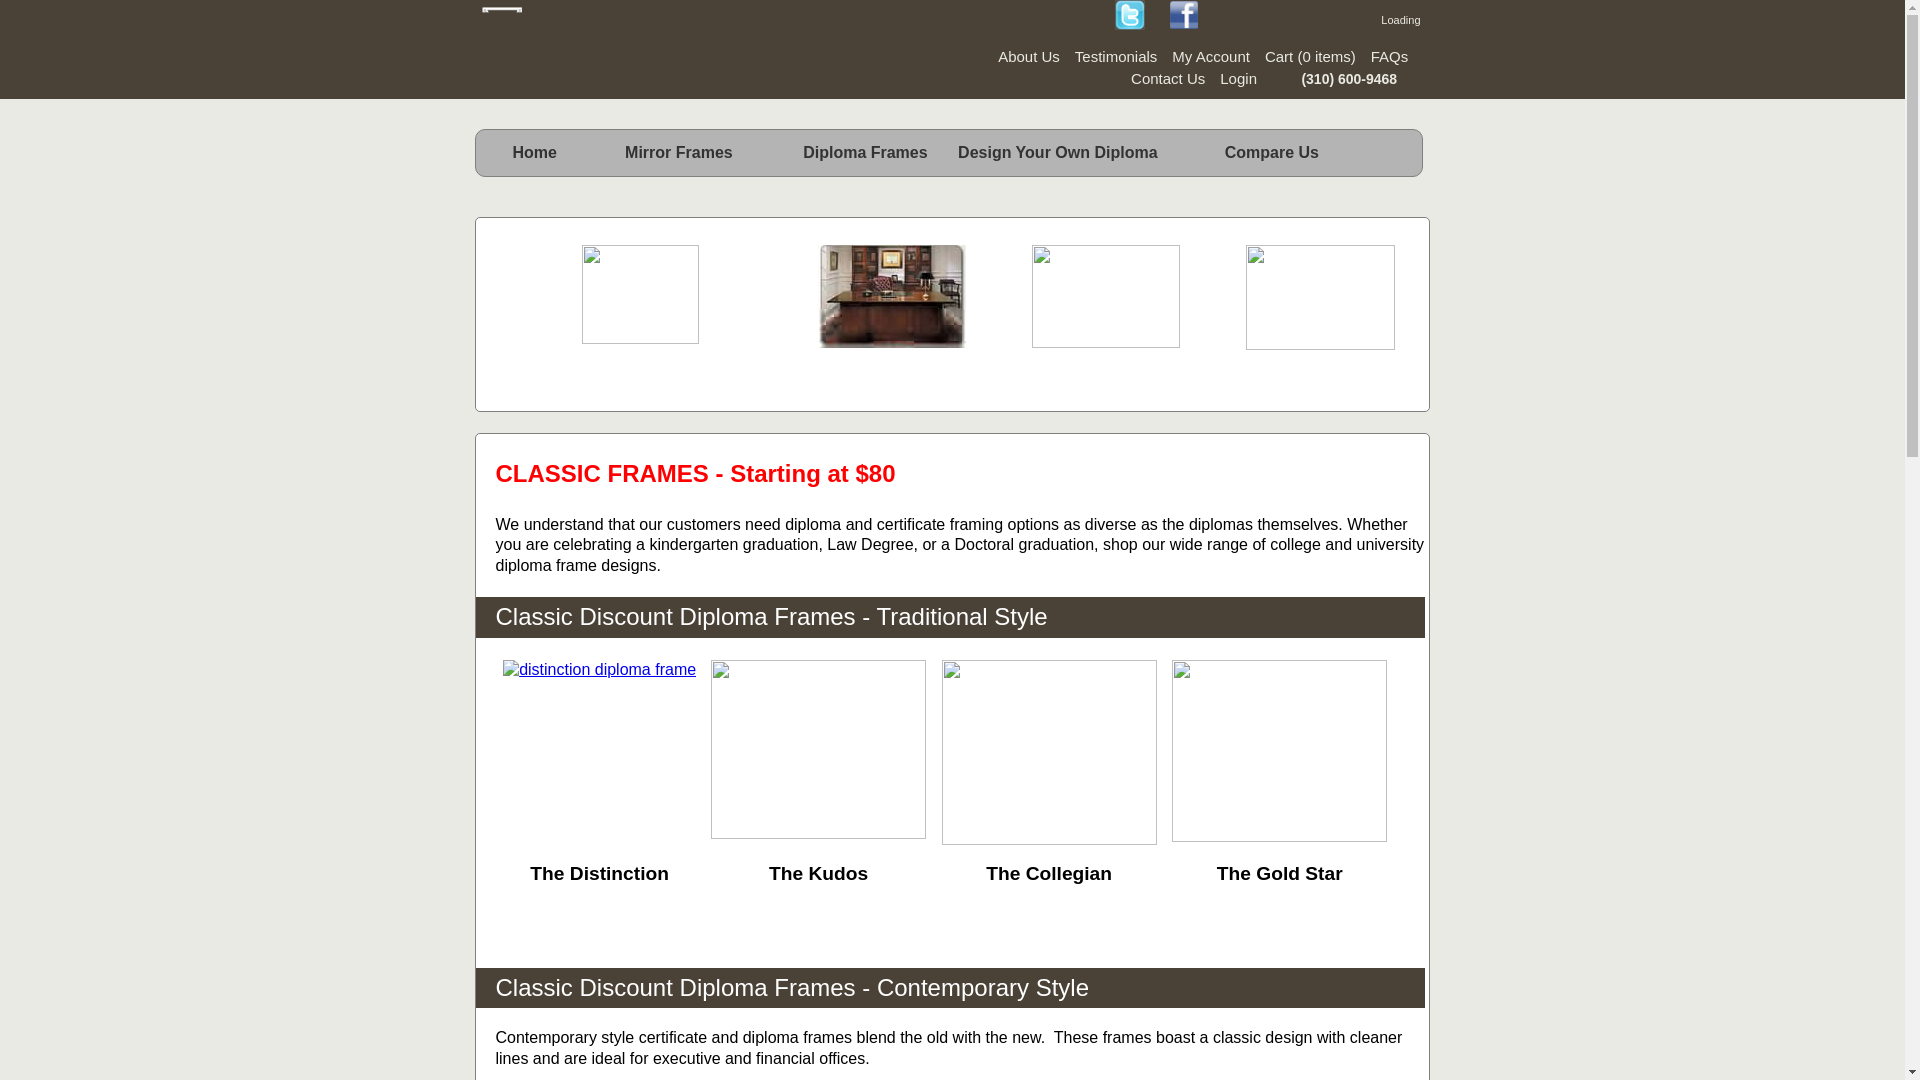 Image resolution: width=1920 pixels, height=1080 pixels. I want to click on Premium, so click(1106, 370).